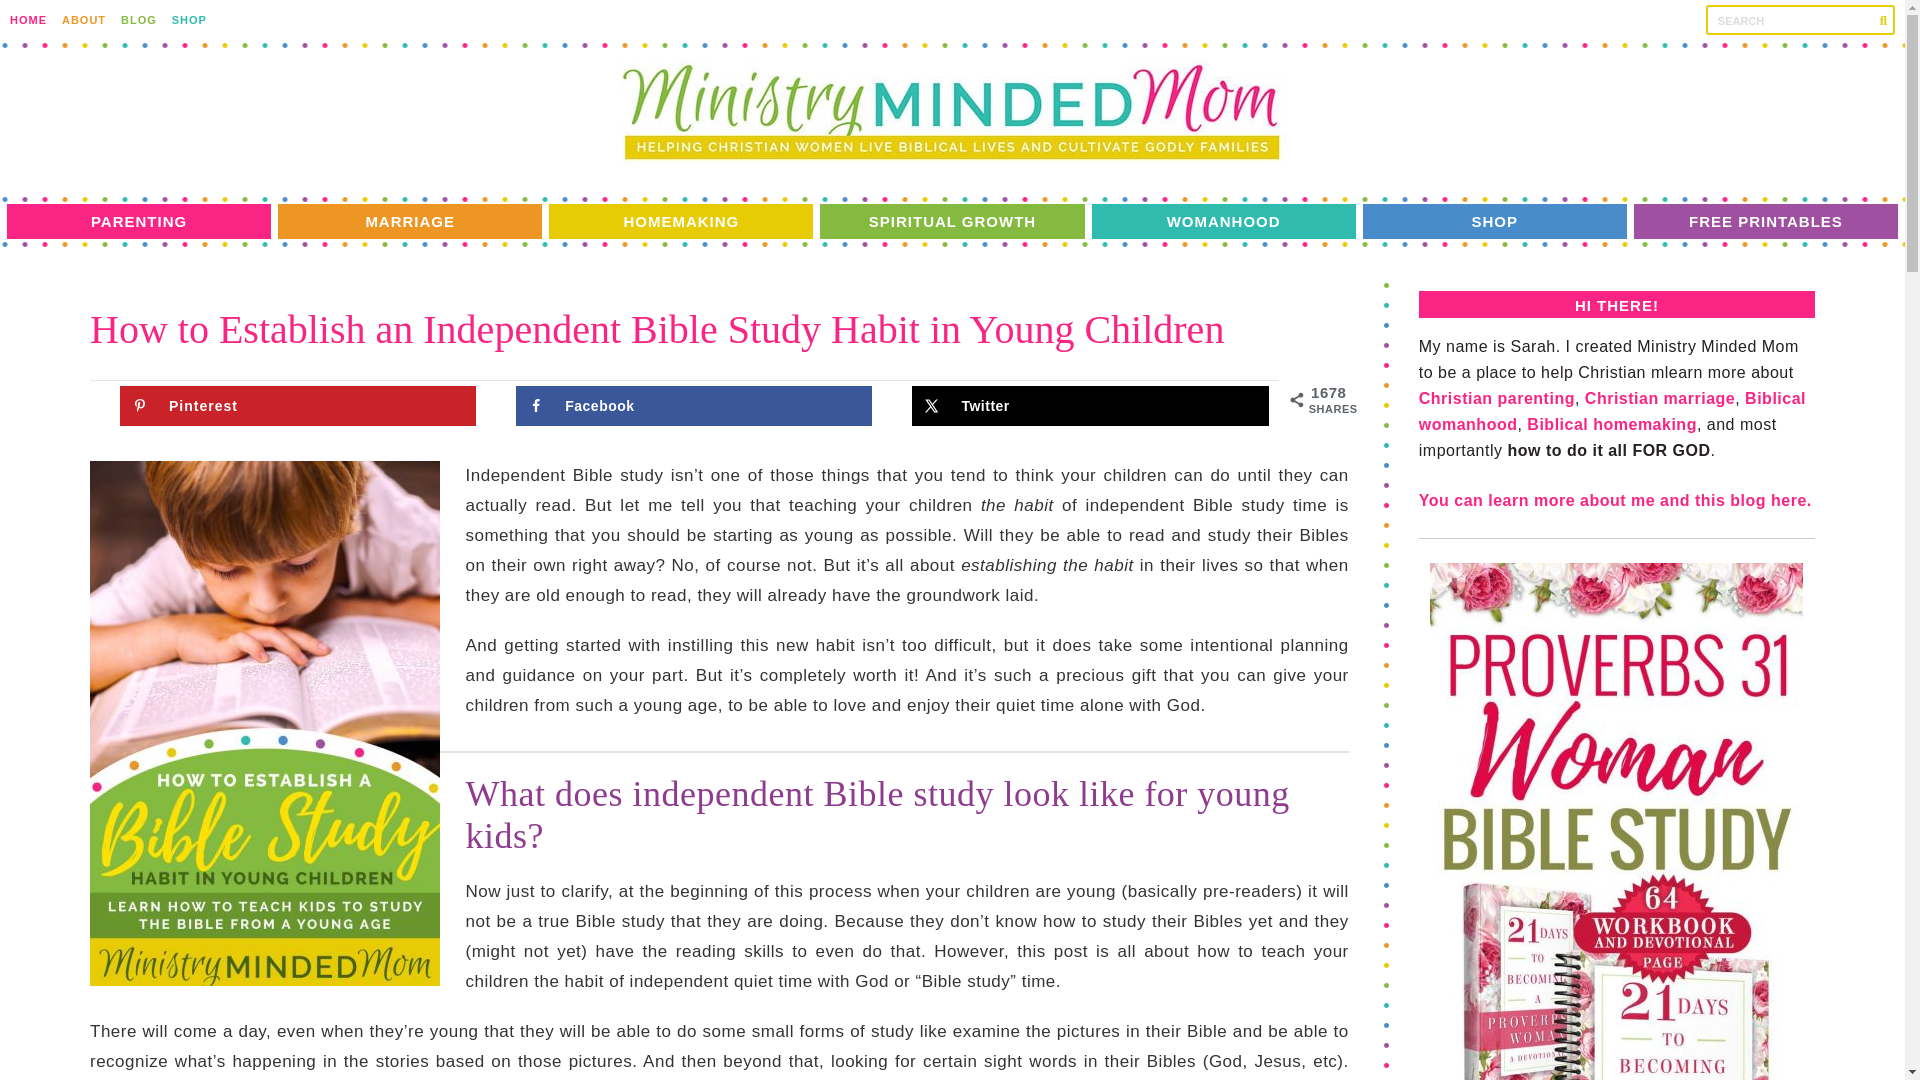  Describe the element at coordinates (298, 405) in the screenshot. I see `Save to Pinterest` at that location.